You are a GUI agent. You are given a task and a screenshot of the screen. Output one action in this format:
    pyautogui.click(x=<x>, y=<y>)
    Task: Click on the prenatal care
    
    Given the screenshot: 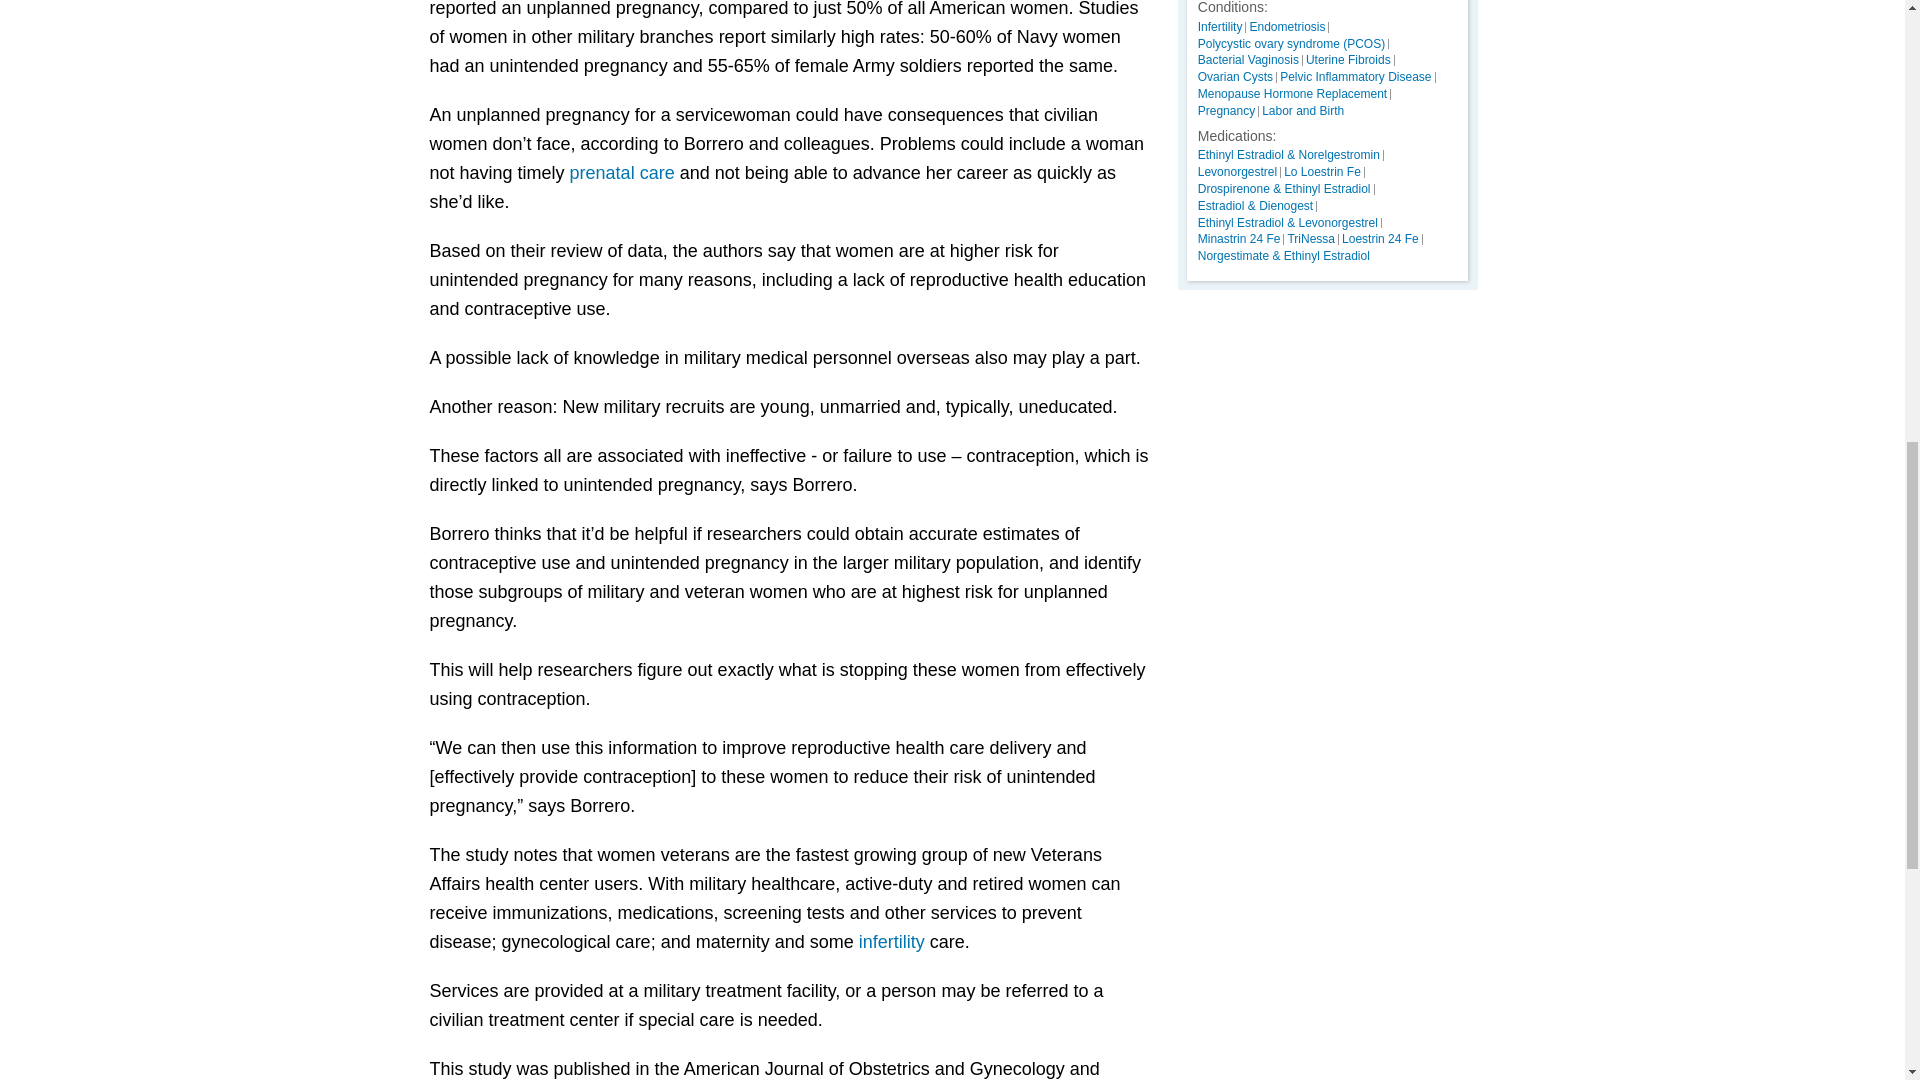 What is the action you would take?
    pyautogui.click(x=622, y=172)
    